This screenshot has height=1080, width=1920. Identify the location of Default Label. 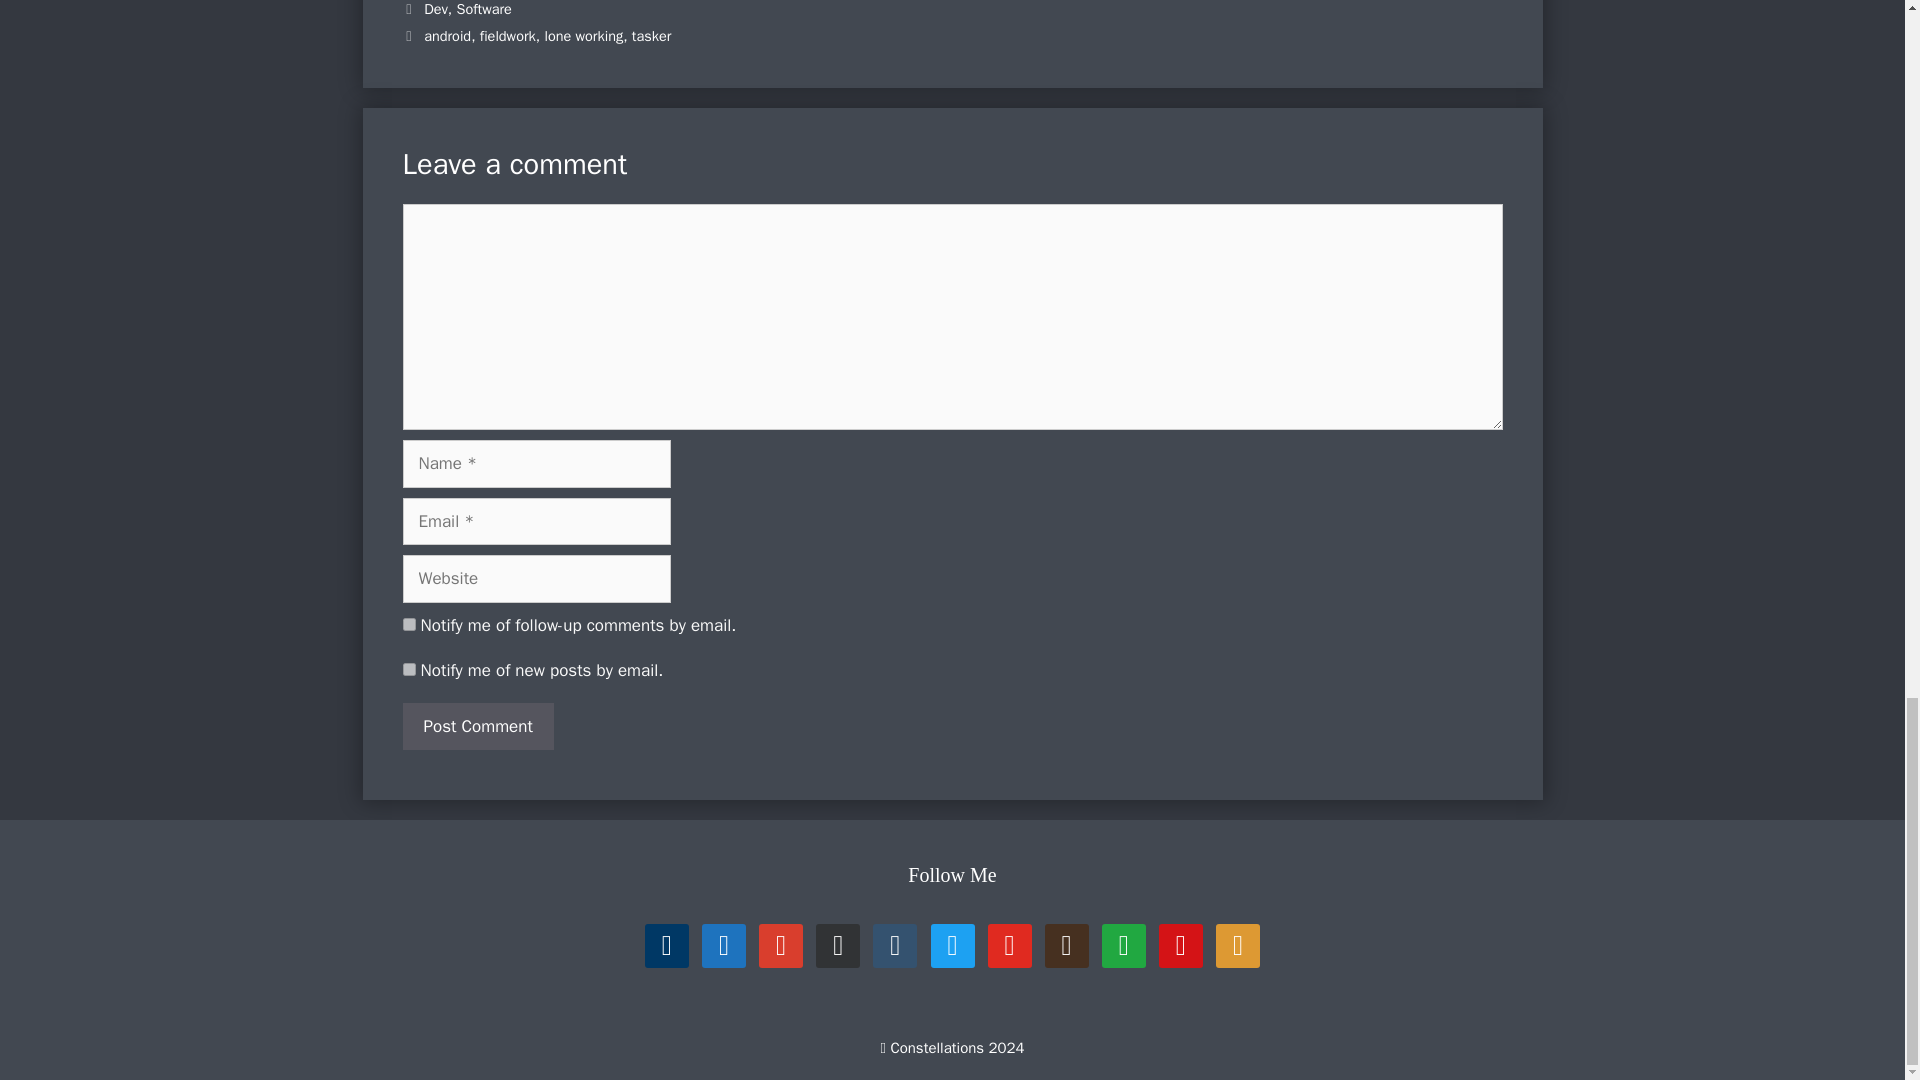
(838, 945).